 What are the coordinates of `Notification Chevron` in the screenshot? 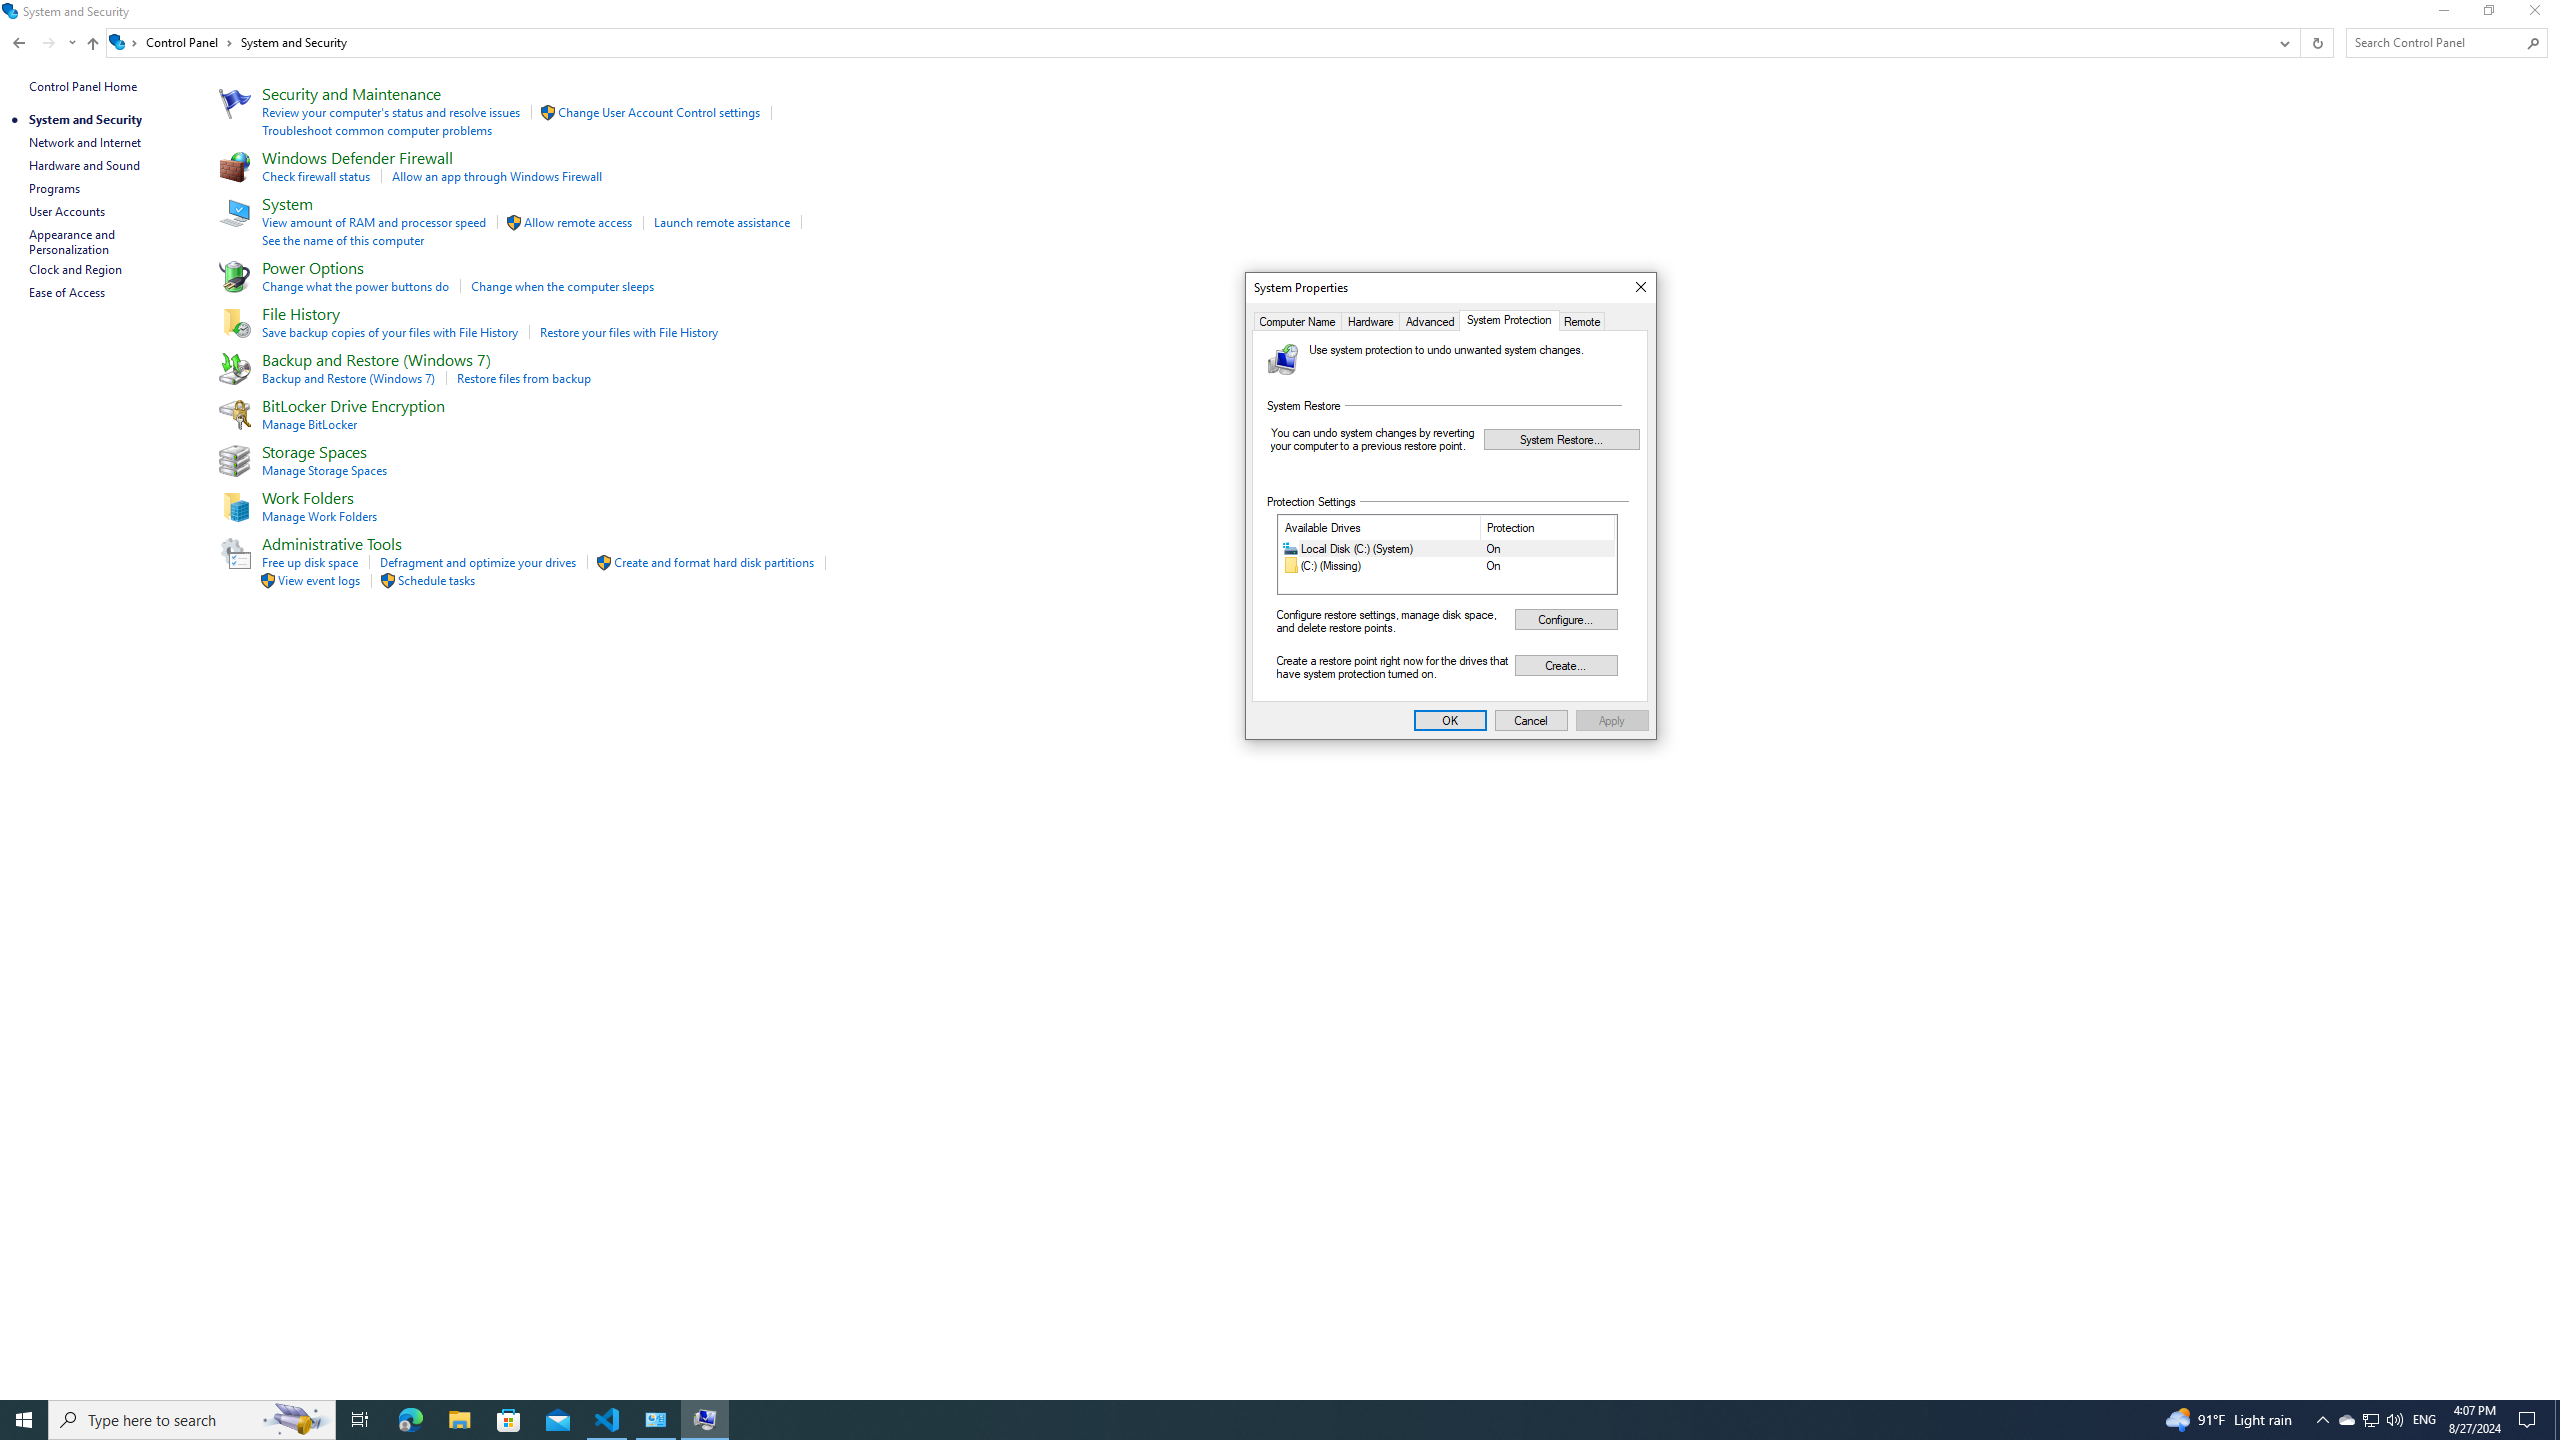 It's located at (2322, 1420).